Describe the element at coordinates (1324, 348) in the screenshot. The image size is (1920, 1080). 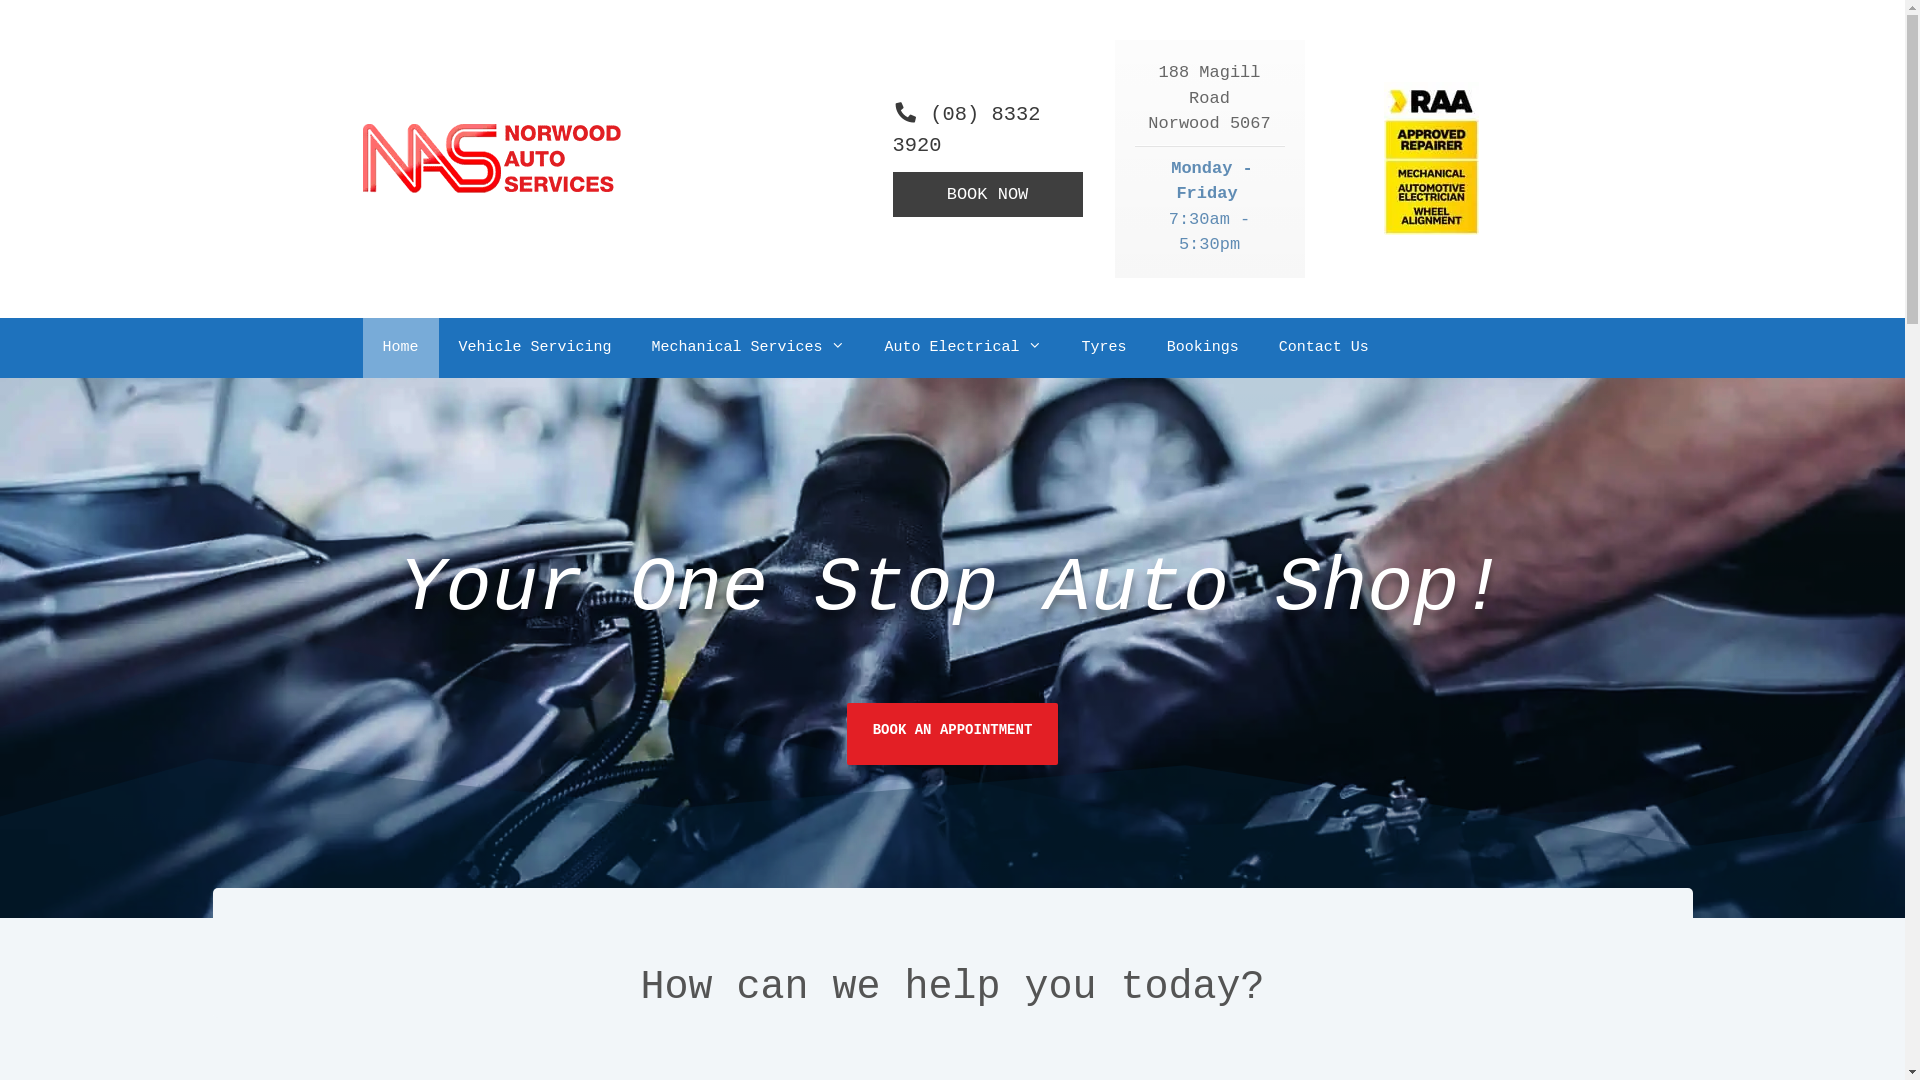
I see `Contact Us` at that location.